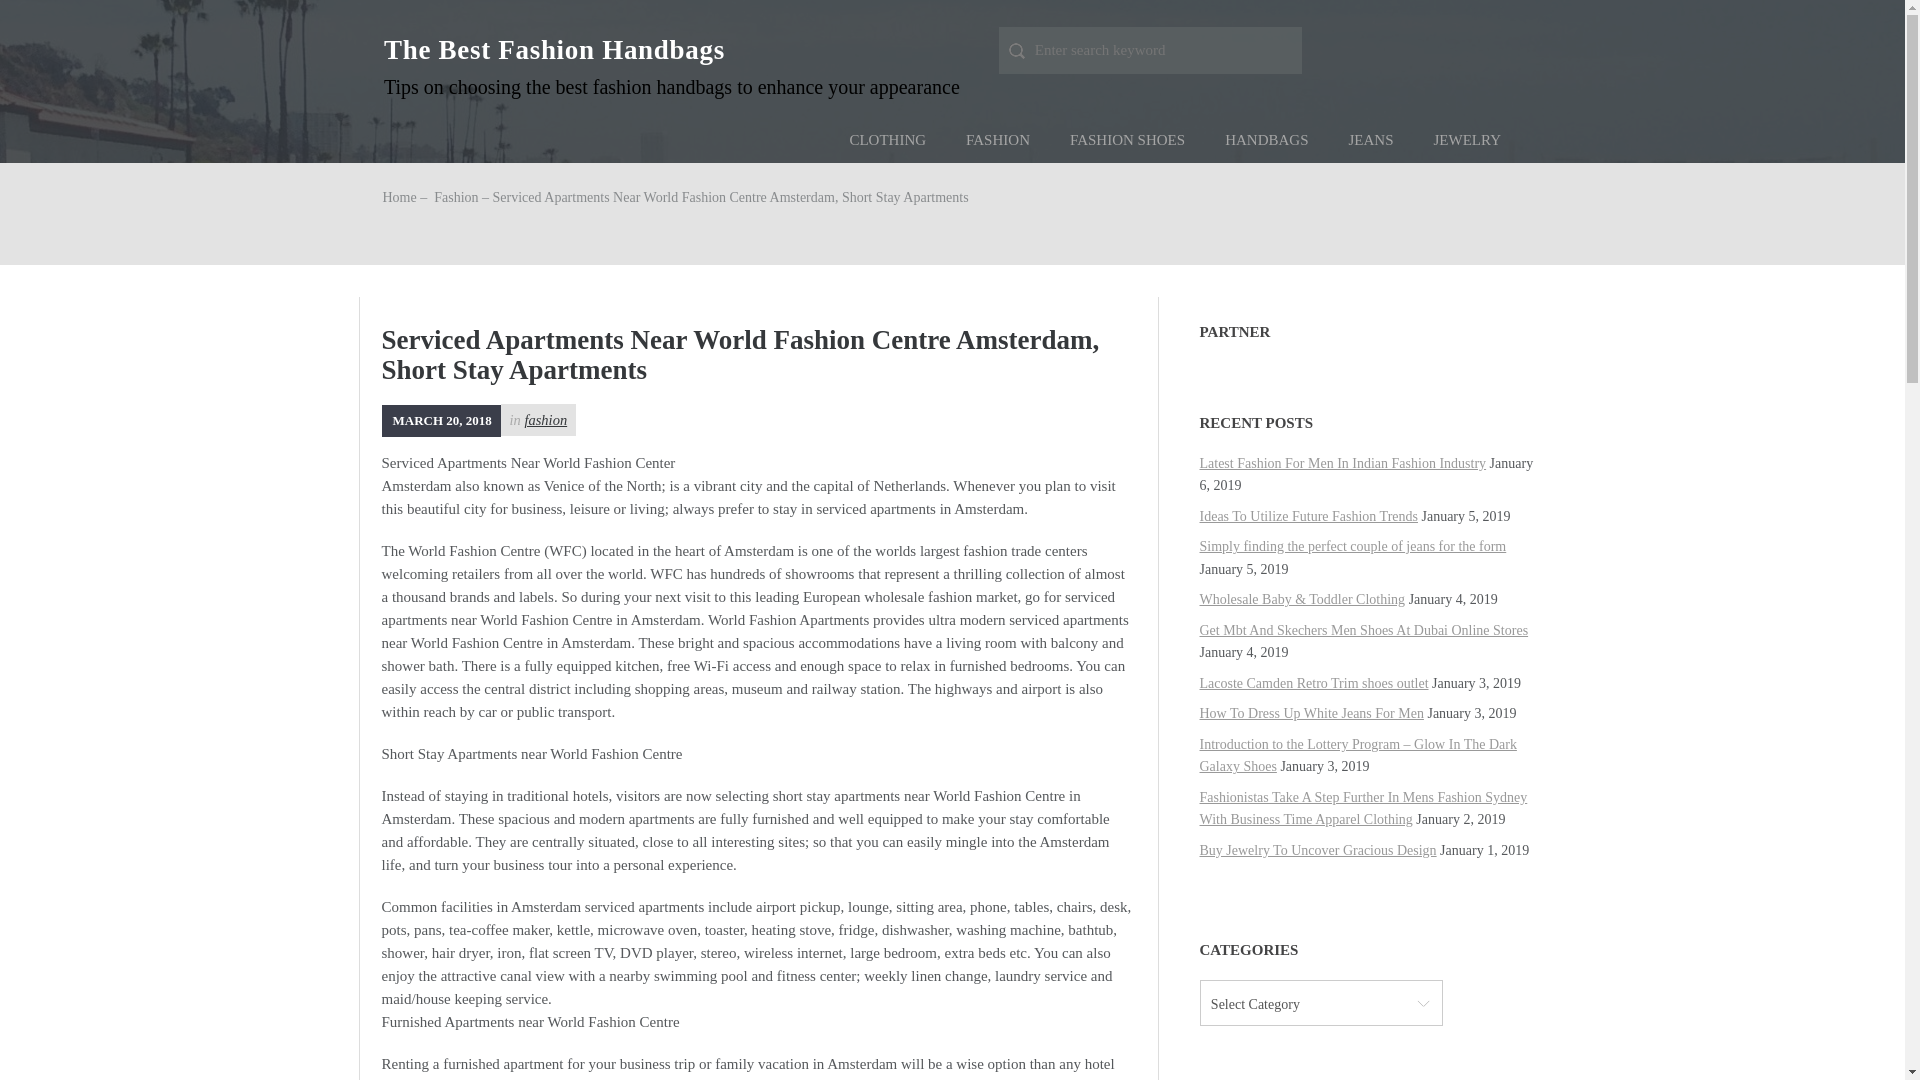 The height and width of the screenshot is (1080, 1920). I want to click on Get Mbt And Skechers Men Shoes At Dubai Online Stores, so click(1364, 630).